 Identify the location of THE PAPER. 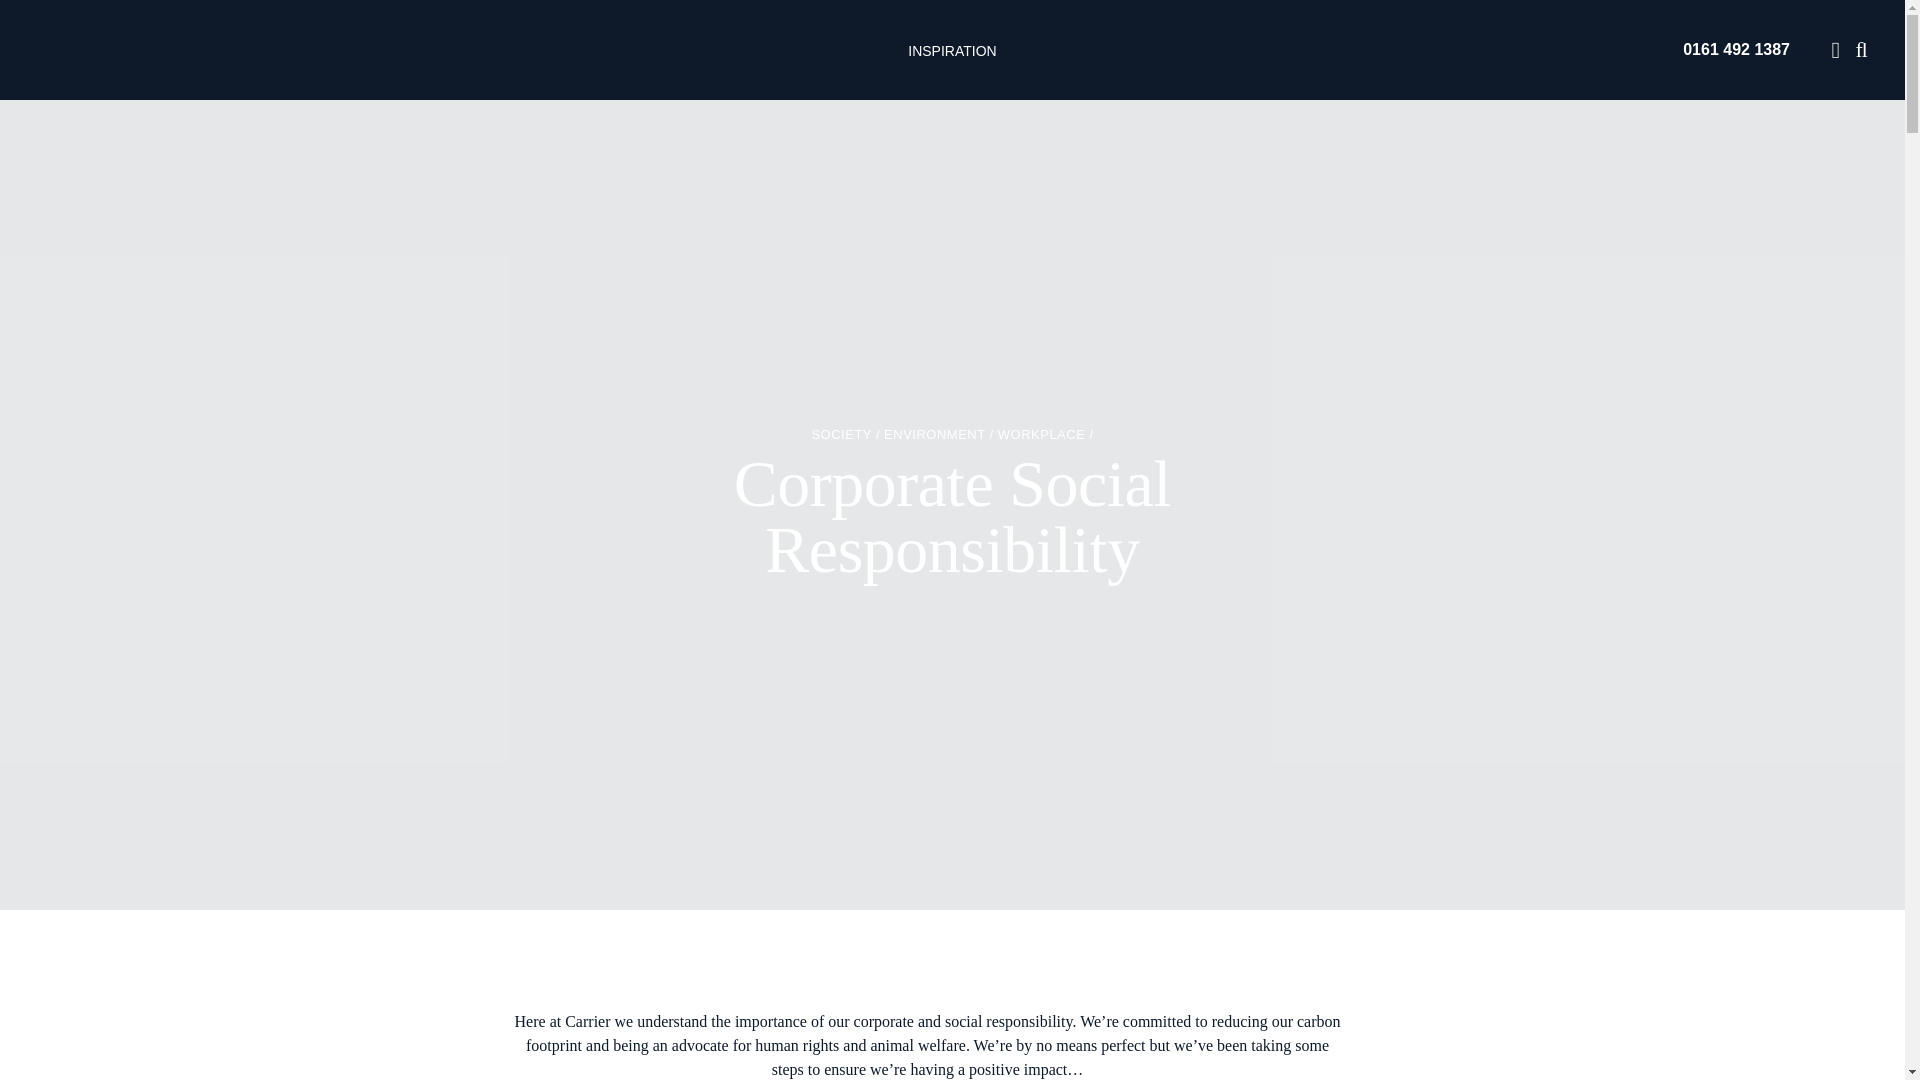
(1200, 22).